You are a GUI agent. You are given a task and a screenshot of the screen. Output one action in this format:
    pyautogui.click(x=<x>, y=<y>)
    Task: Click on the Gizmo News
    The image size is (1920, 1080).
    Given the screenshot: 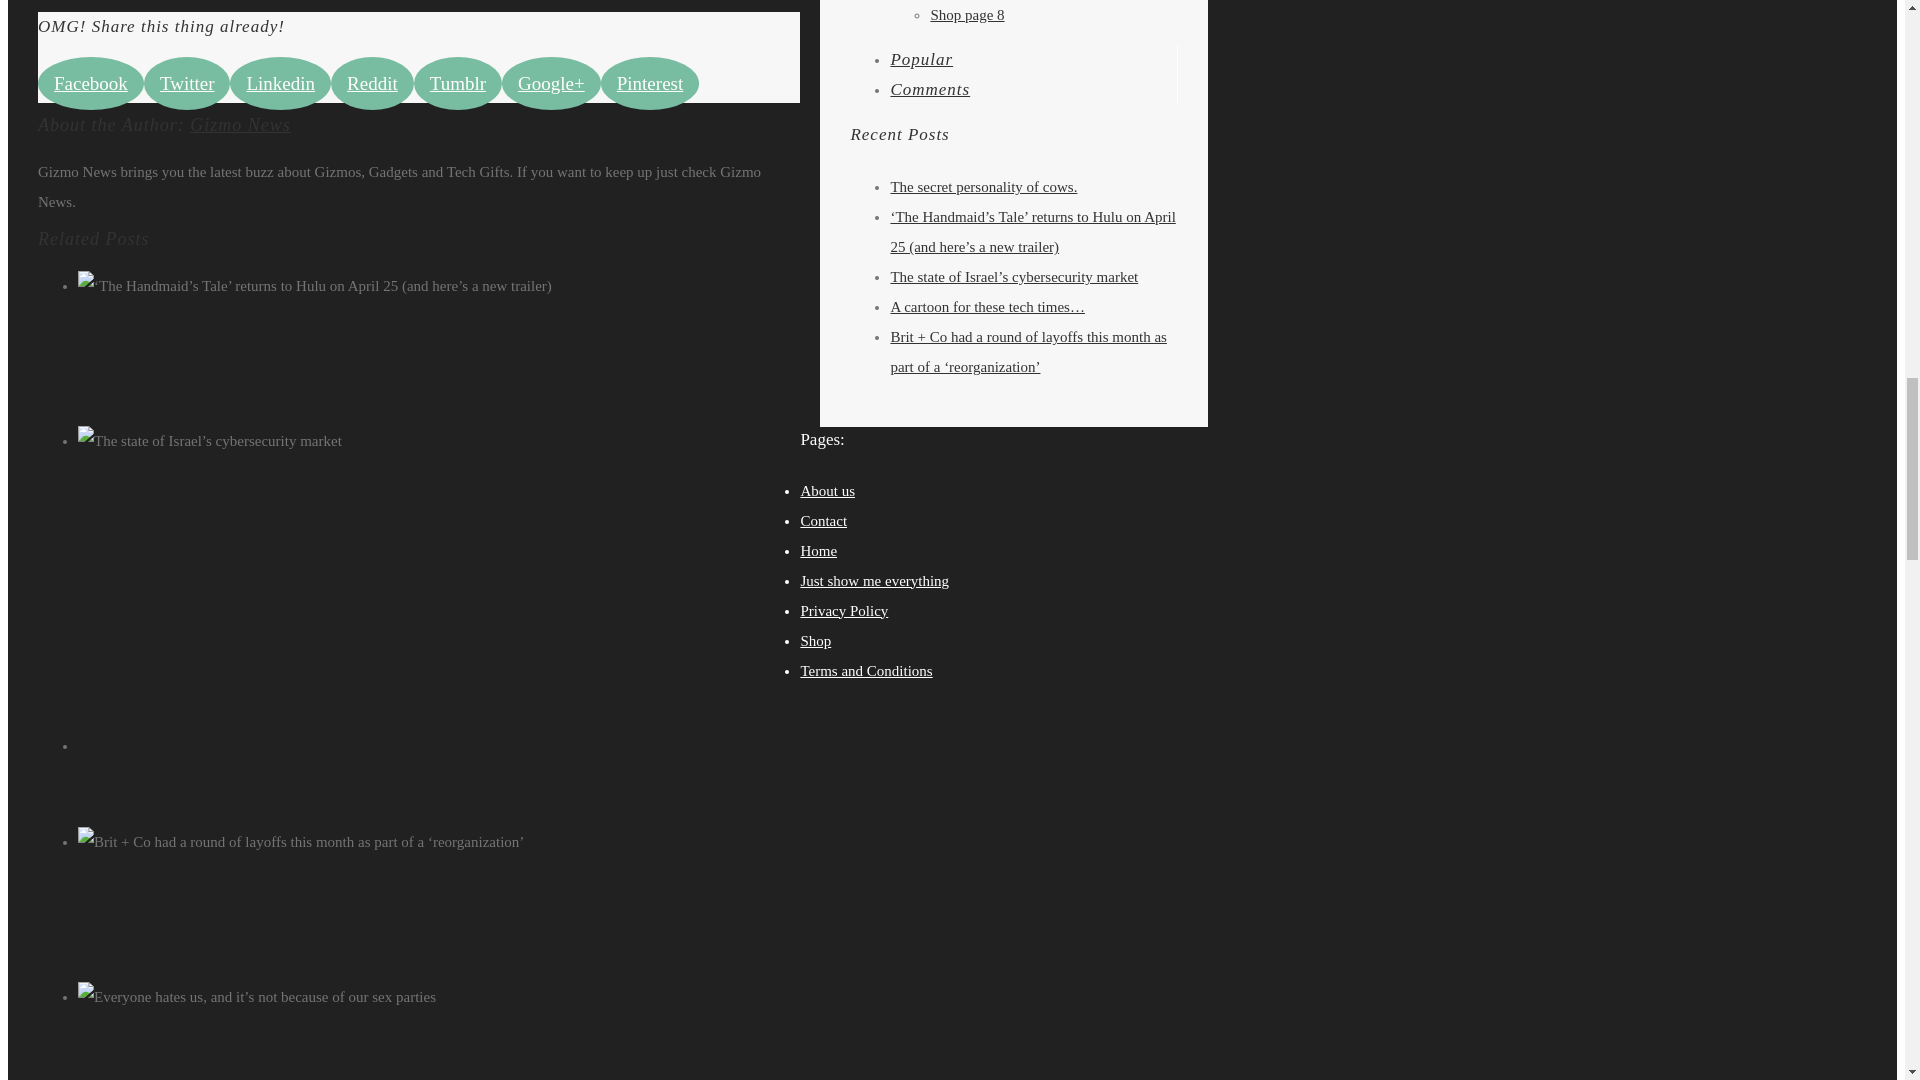 What is the action you would take?
    pyautogui.click(x=240, y=124)
    